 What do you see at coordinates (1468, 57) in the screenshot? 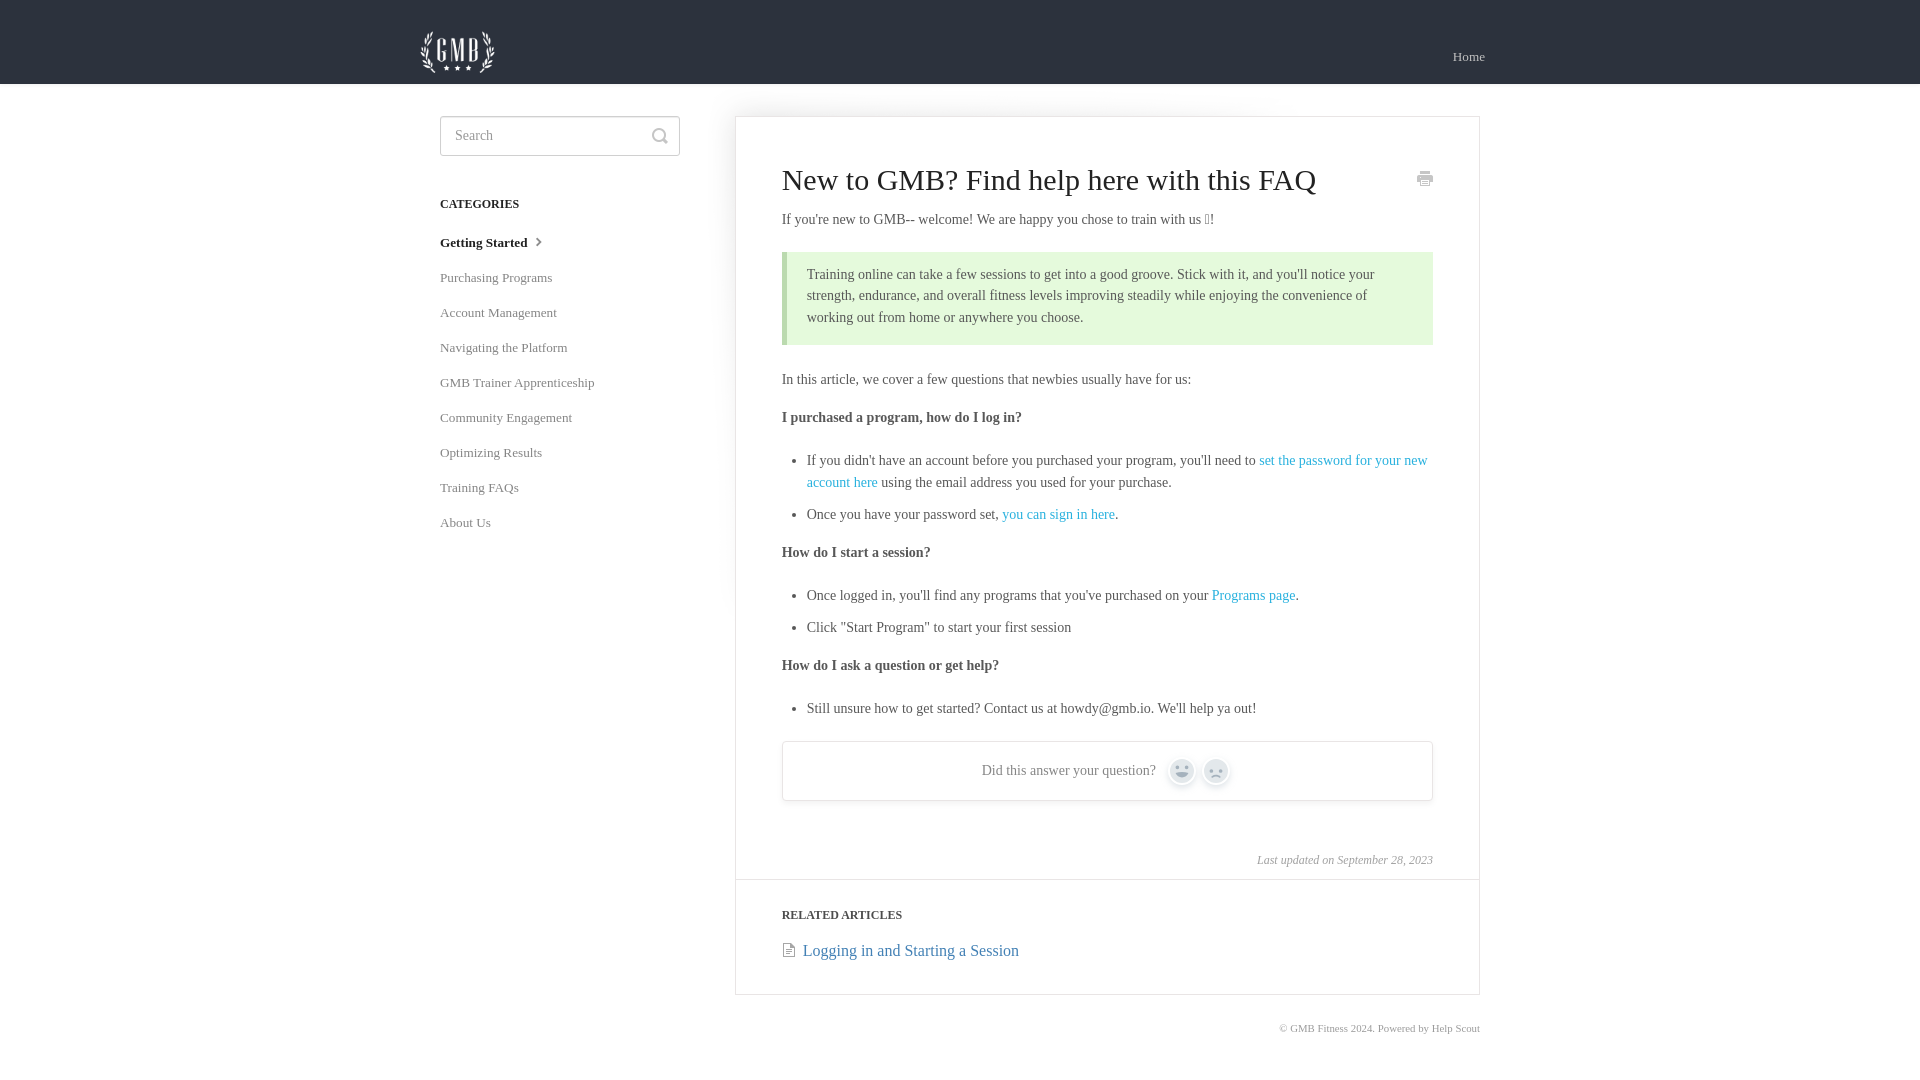
I see `Home` at bounding box center [1468, 57].